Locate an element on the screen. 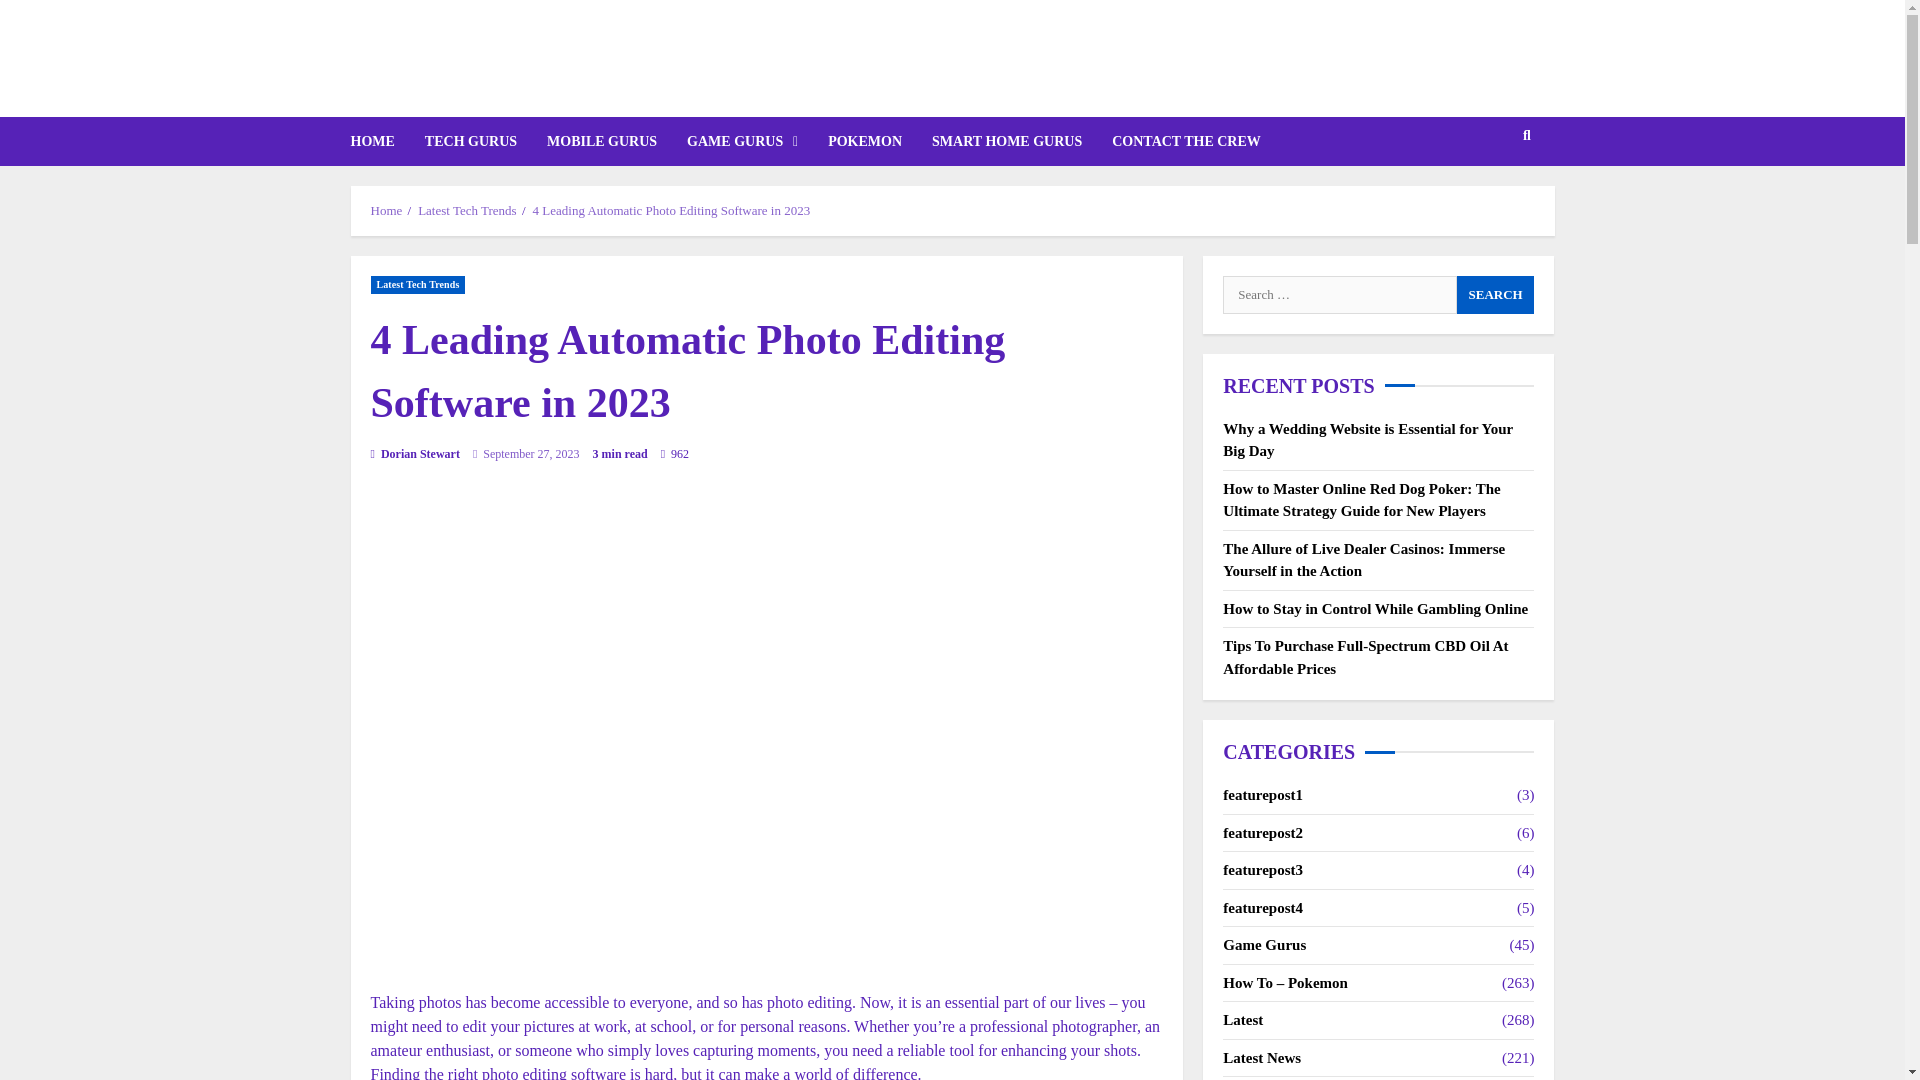 The width and height of the screenshot is (1920, 1080). Search is located at coordinates (1488, 197).